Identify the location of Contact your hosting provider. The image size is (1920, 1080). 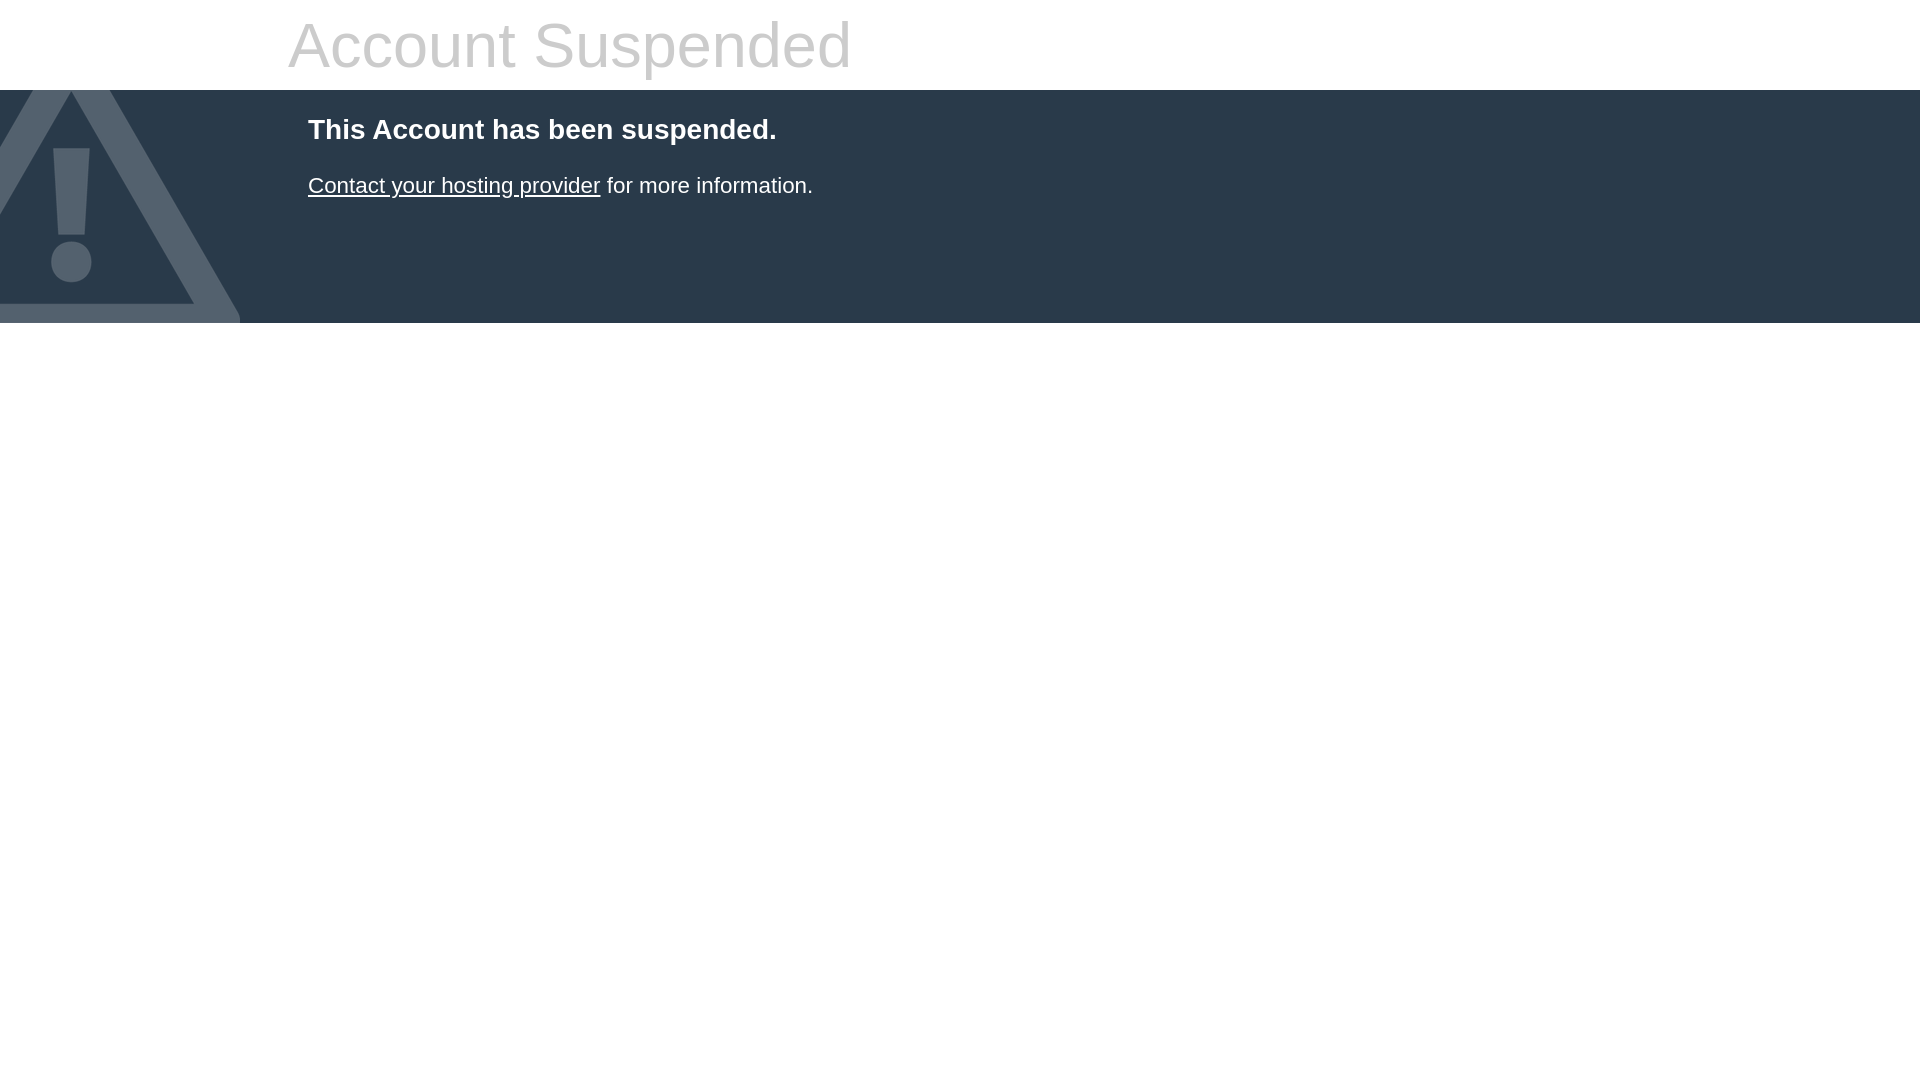
(454, 186).